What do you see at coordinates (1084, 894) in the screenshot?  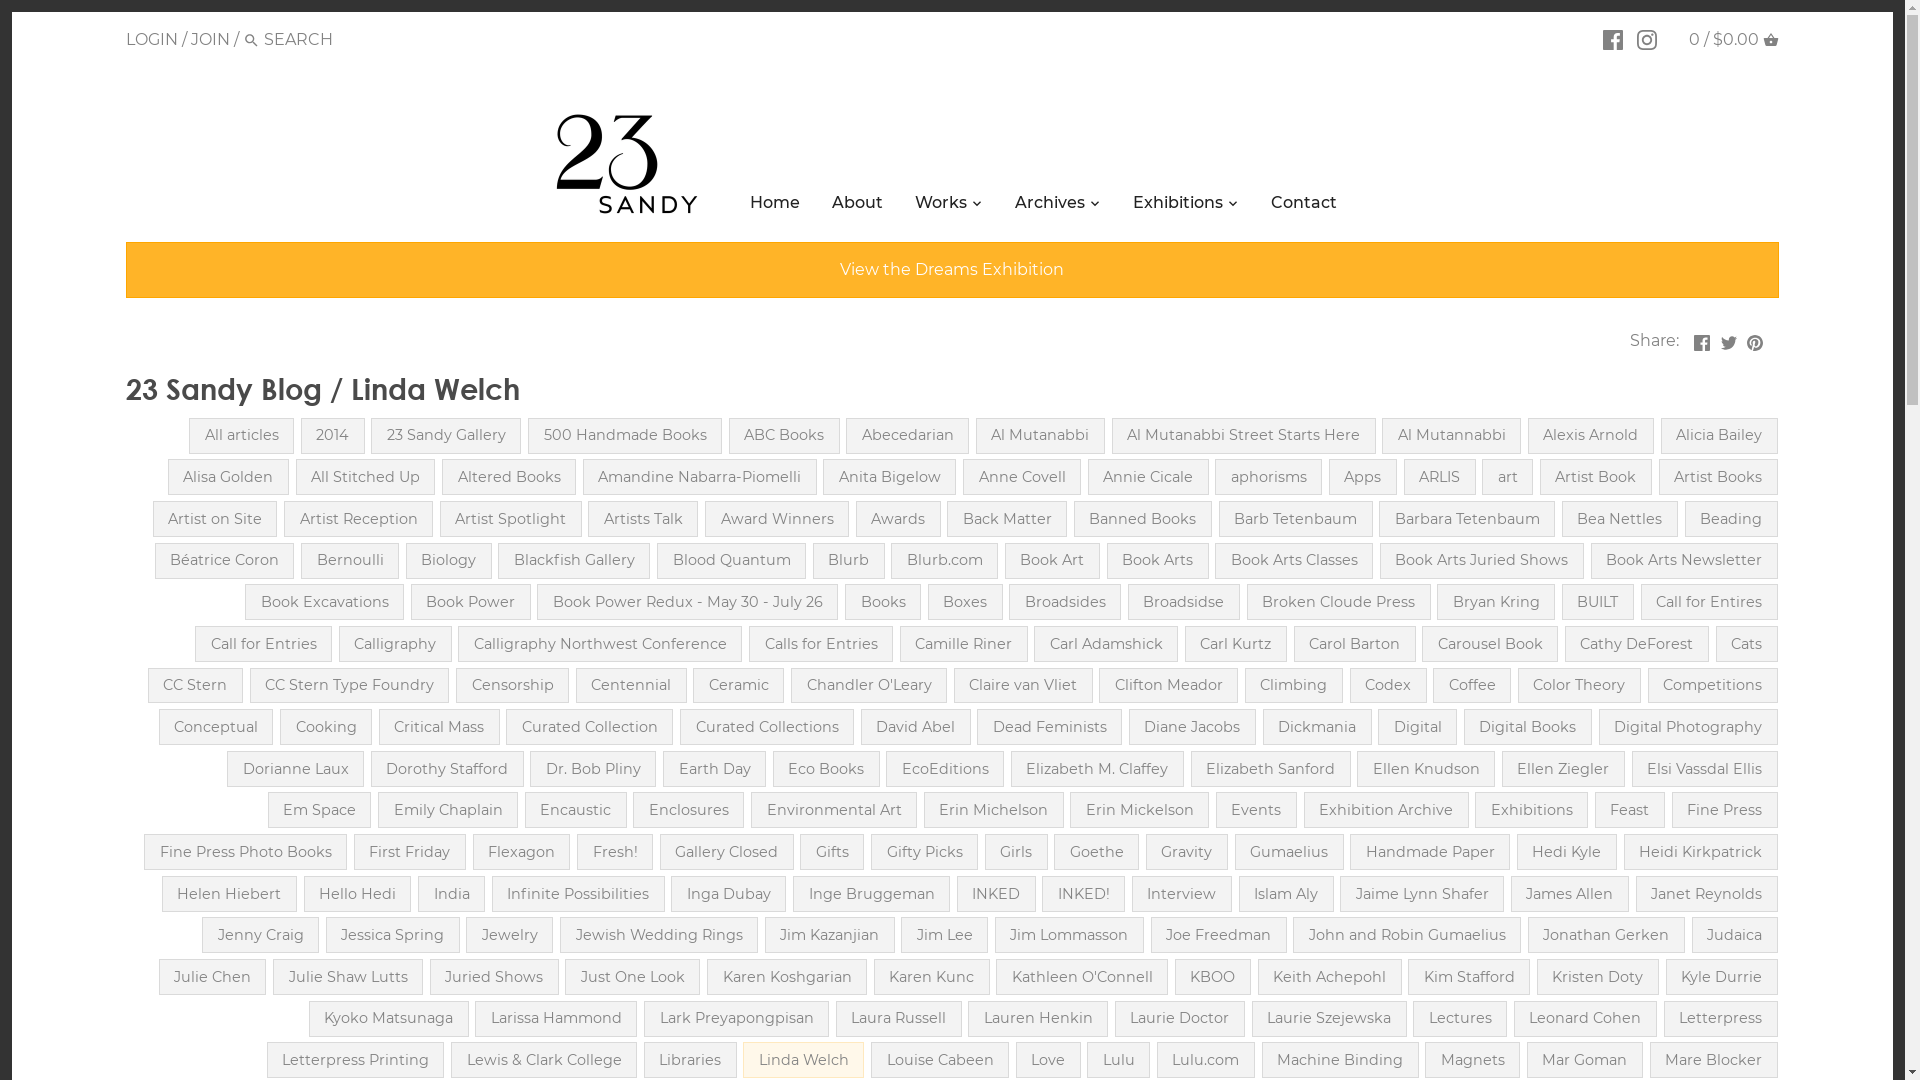 I see `INKED!` at bounding box center [1084, 894].